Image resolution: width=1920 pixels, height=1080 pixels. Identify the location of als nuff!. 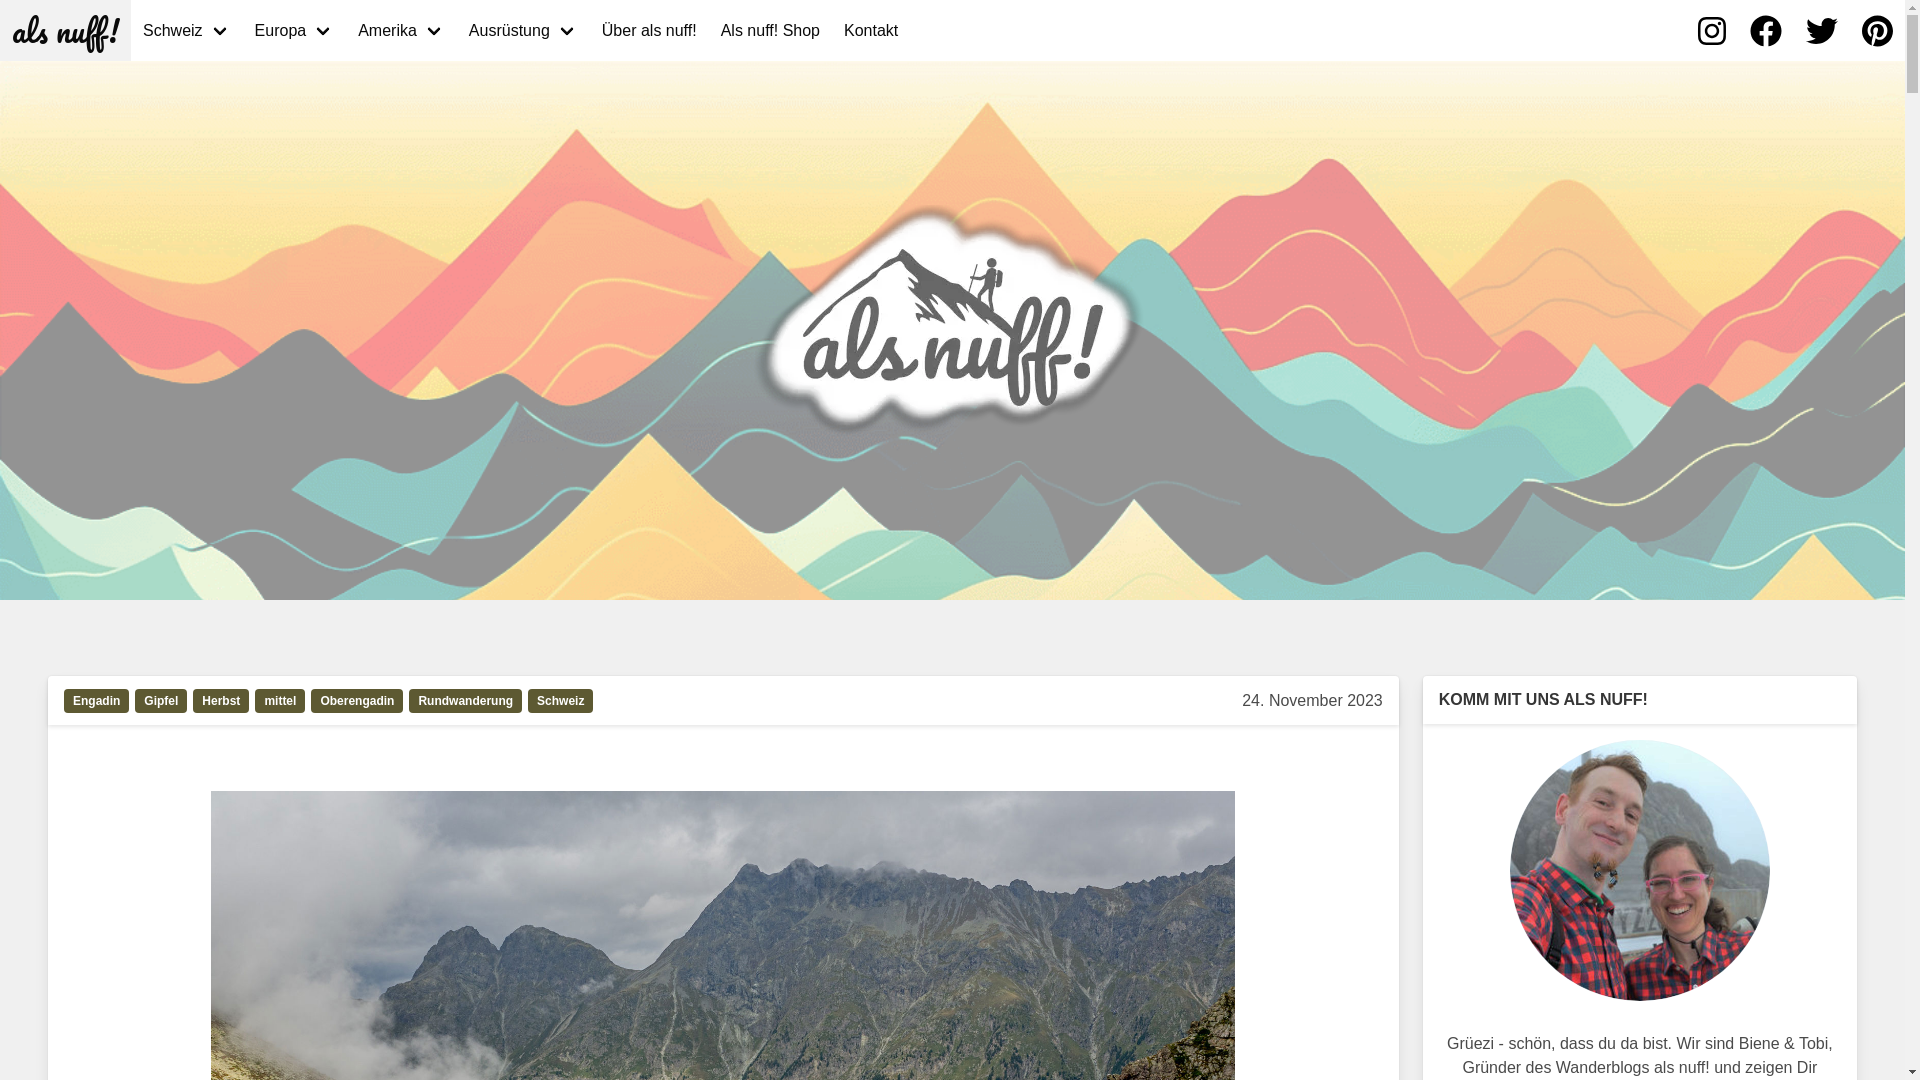
(66, 30).